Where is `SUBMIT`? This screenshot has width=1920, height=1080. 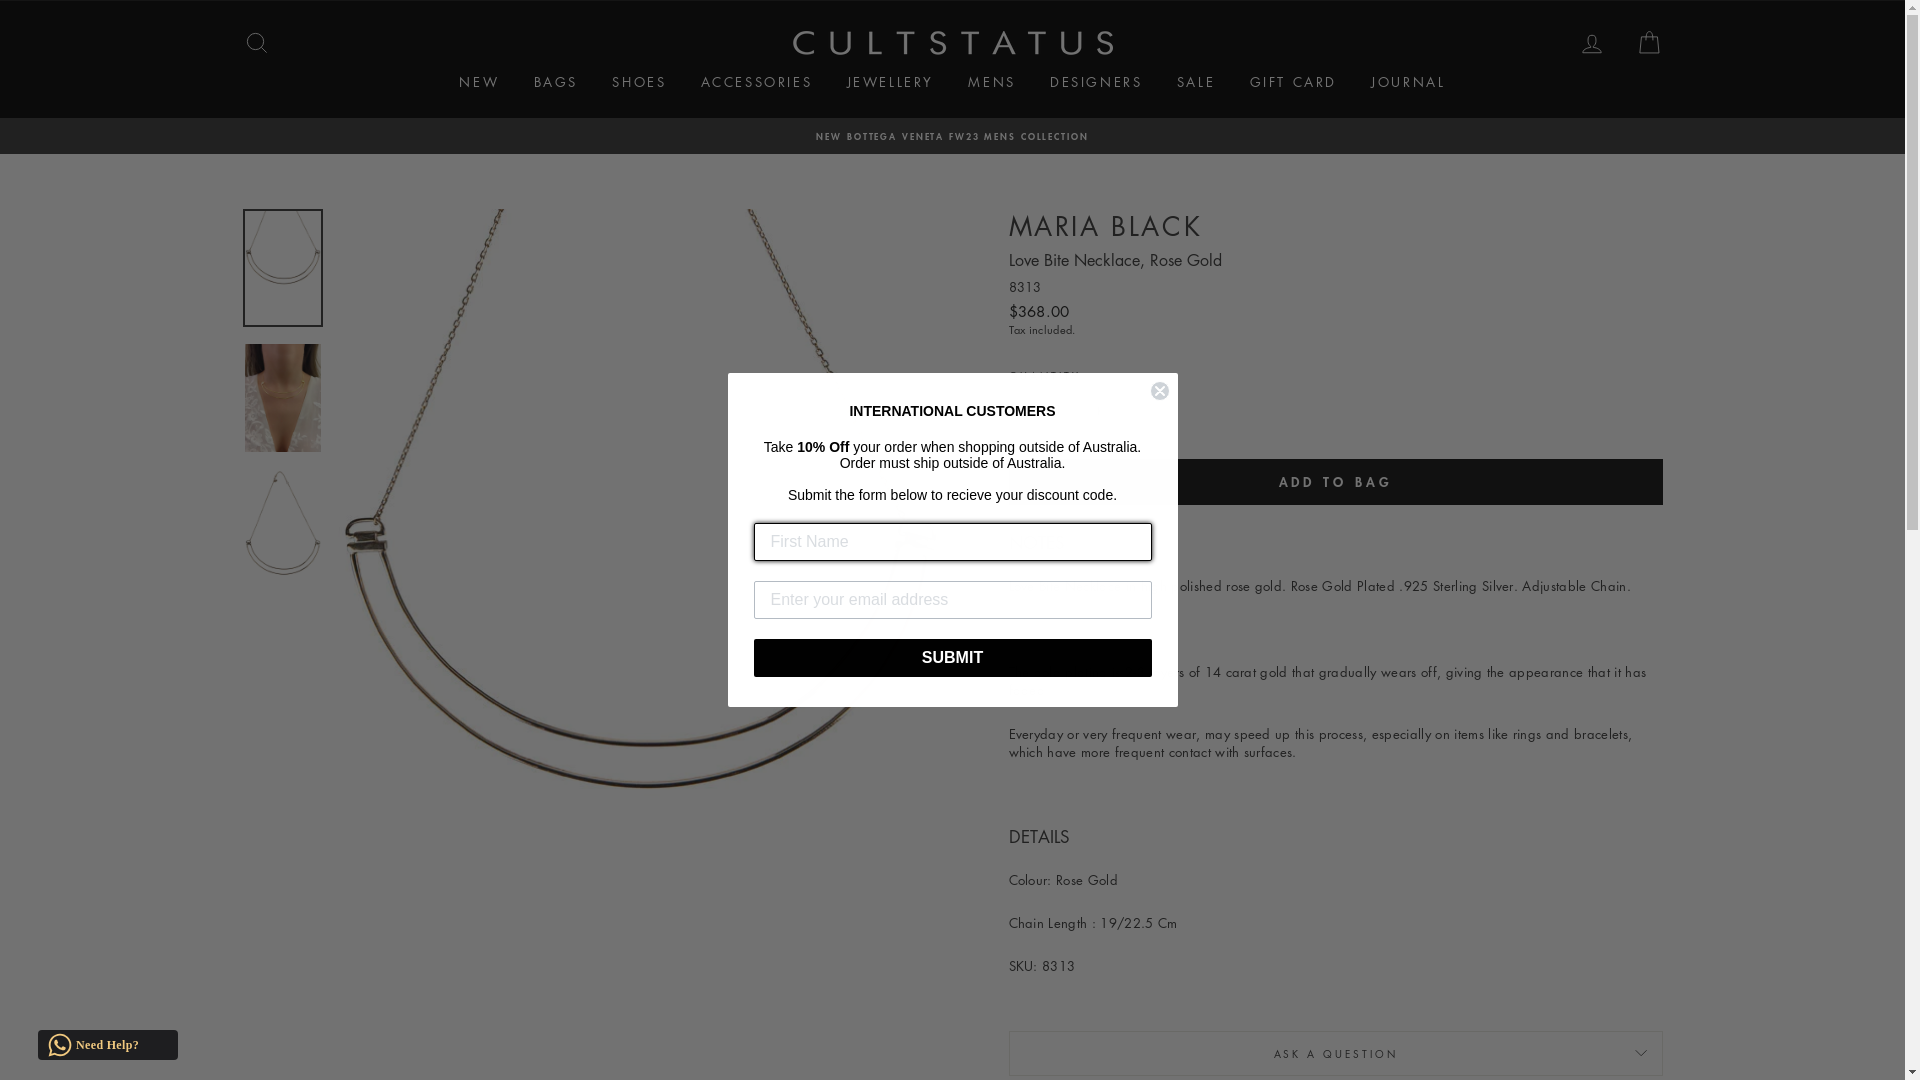 SUBMIT is located at coordinates (953, 658).